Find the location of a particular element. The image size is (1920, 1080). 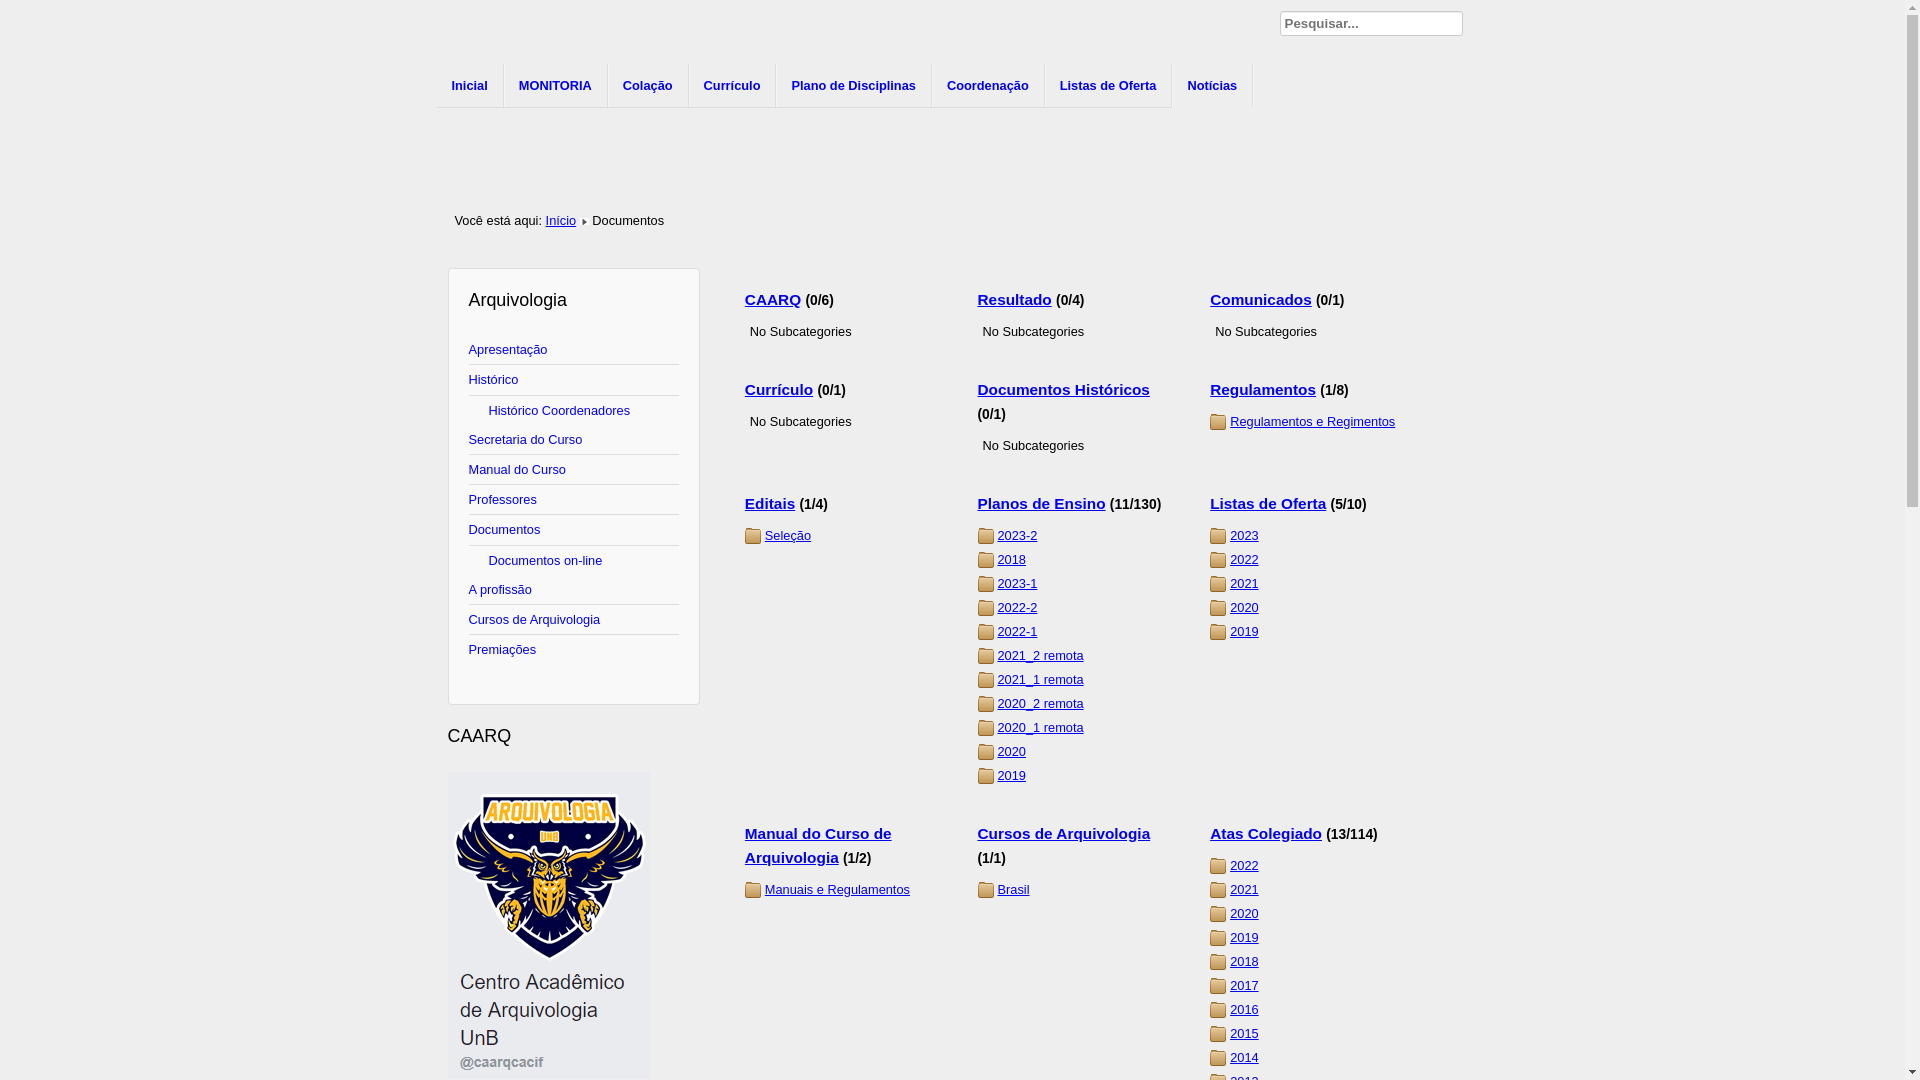

Cursos de Arquivologia is located at coordinates (1064, 834).